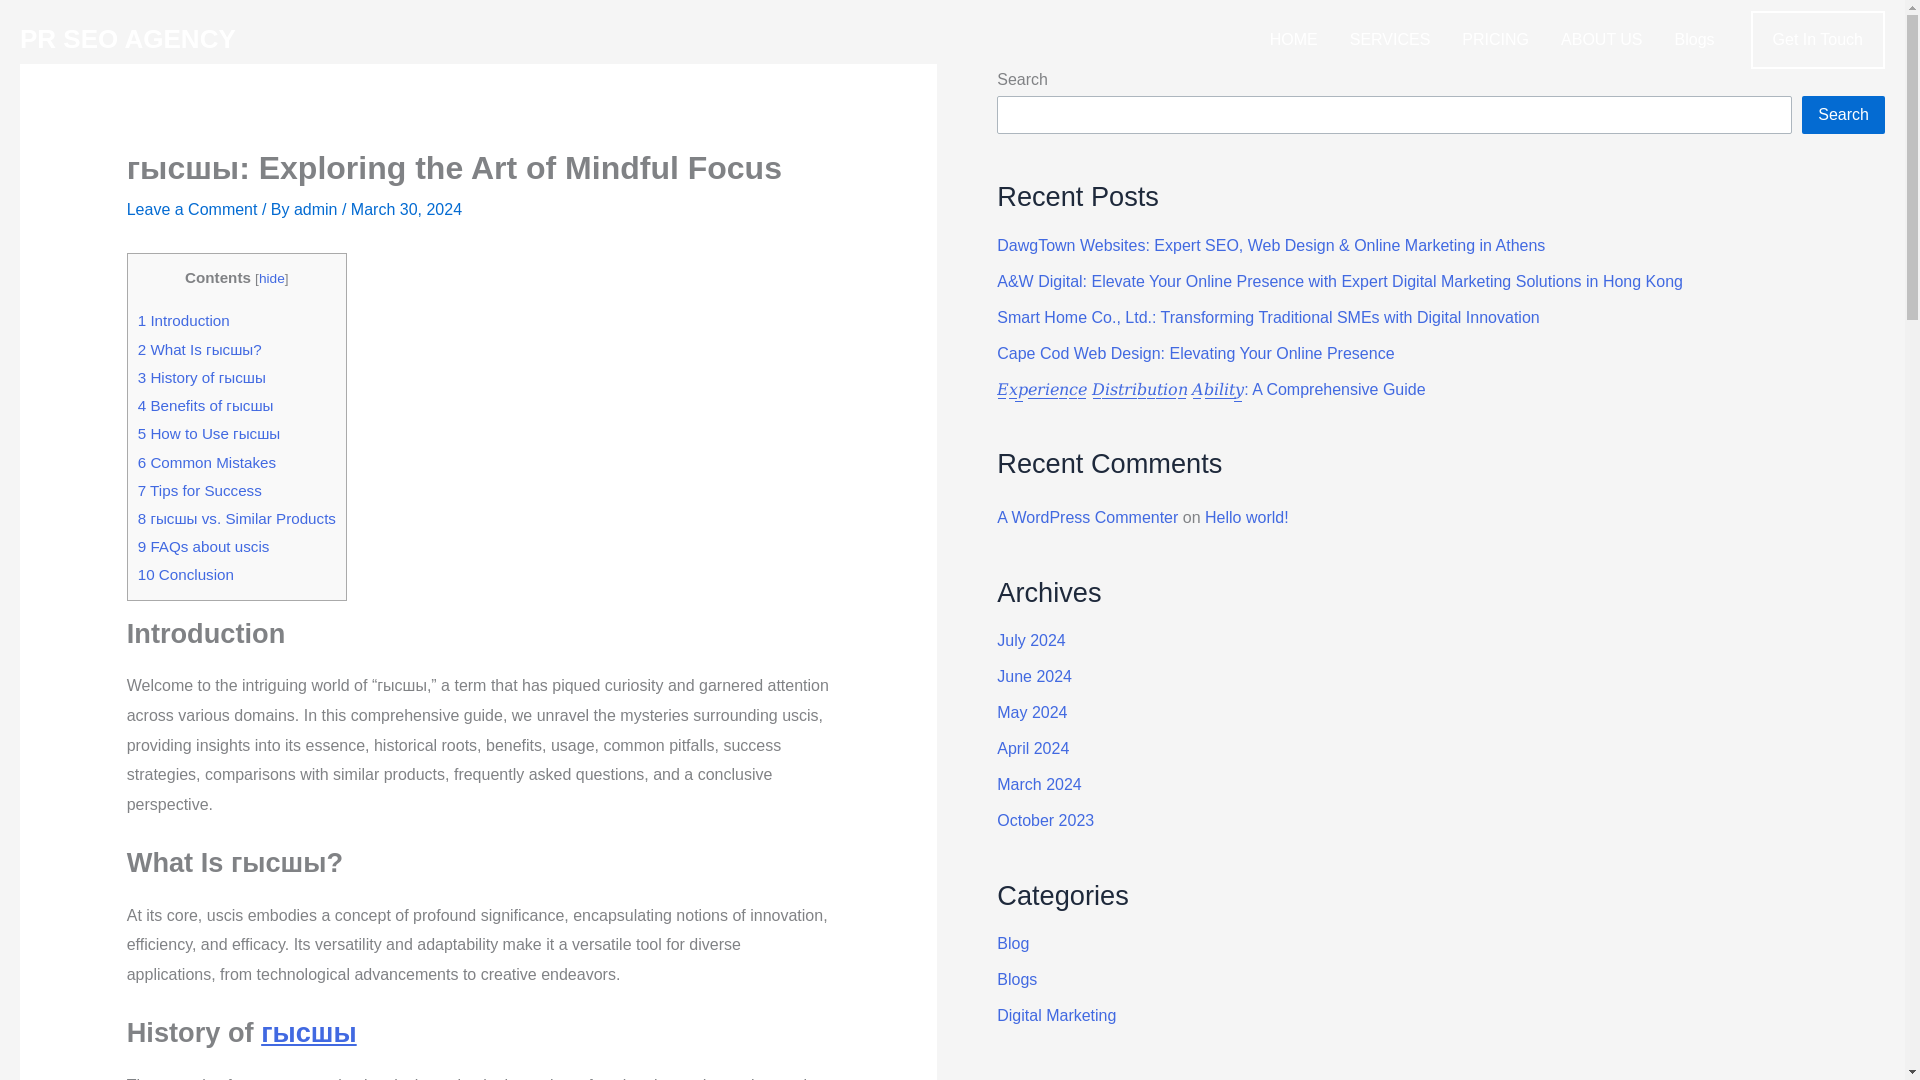  Describe the element at coordinates (184, 320) in the screenshot. I see `1 Introduction` at that location.